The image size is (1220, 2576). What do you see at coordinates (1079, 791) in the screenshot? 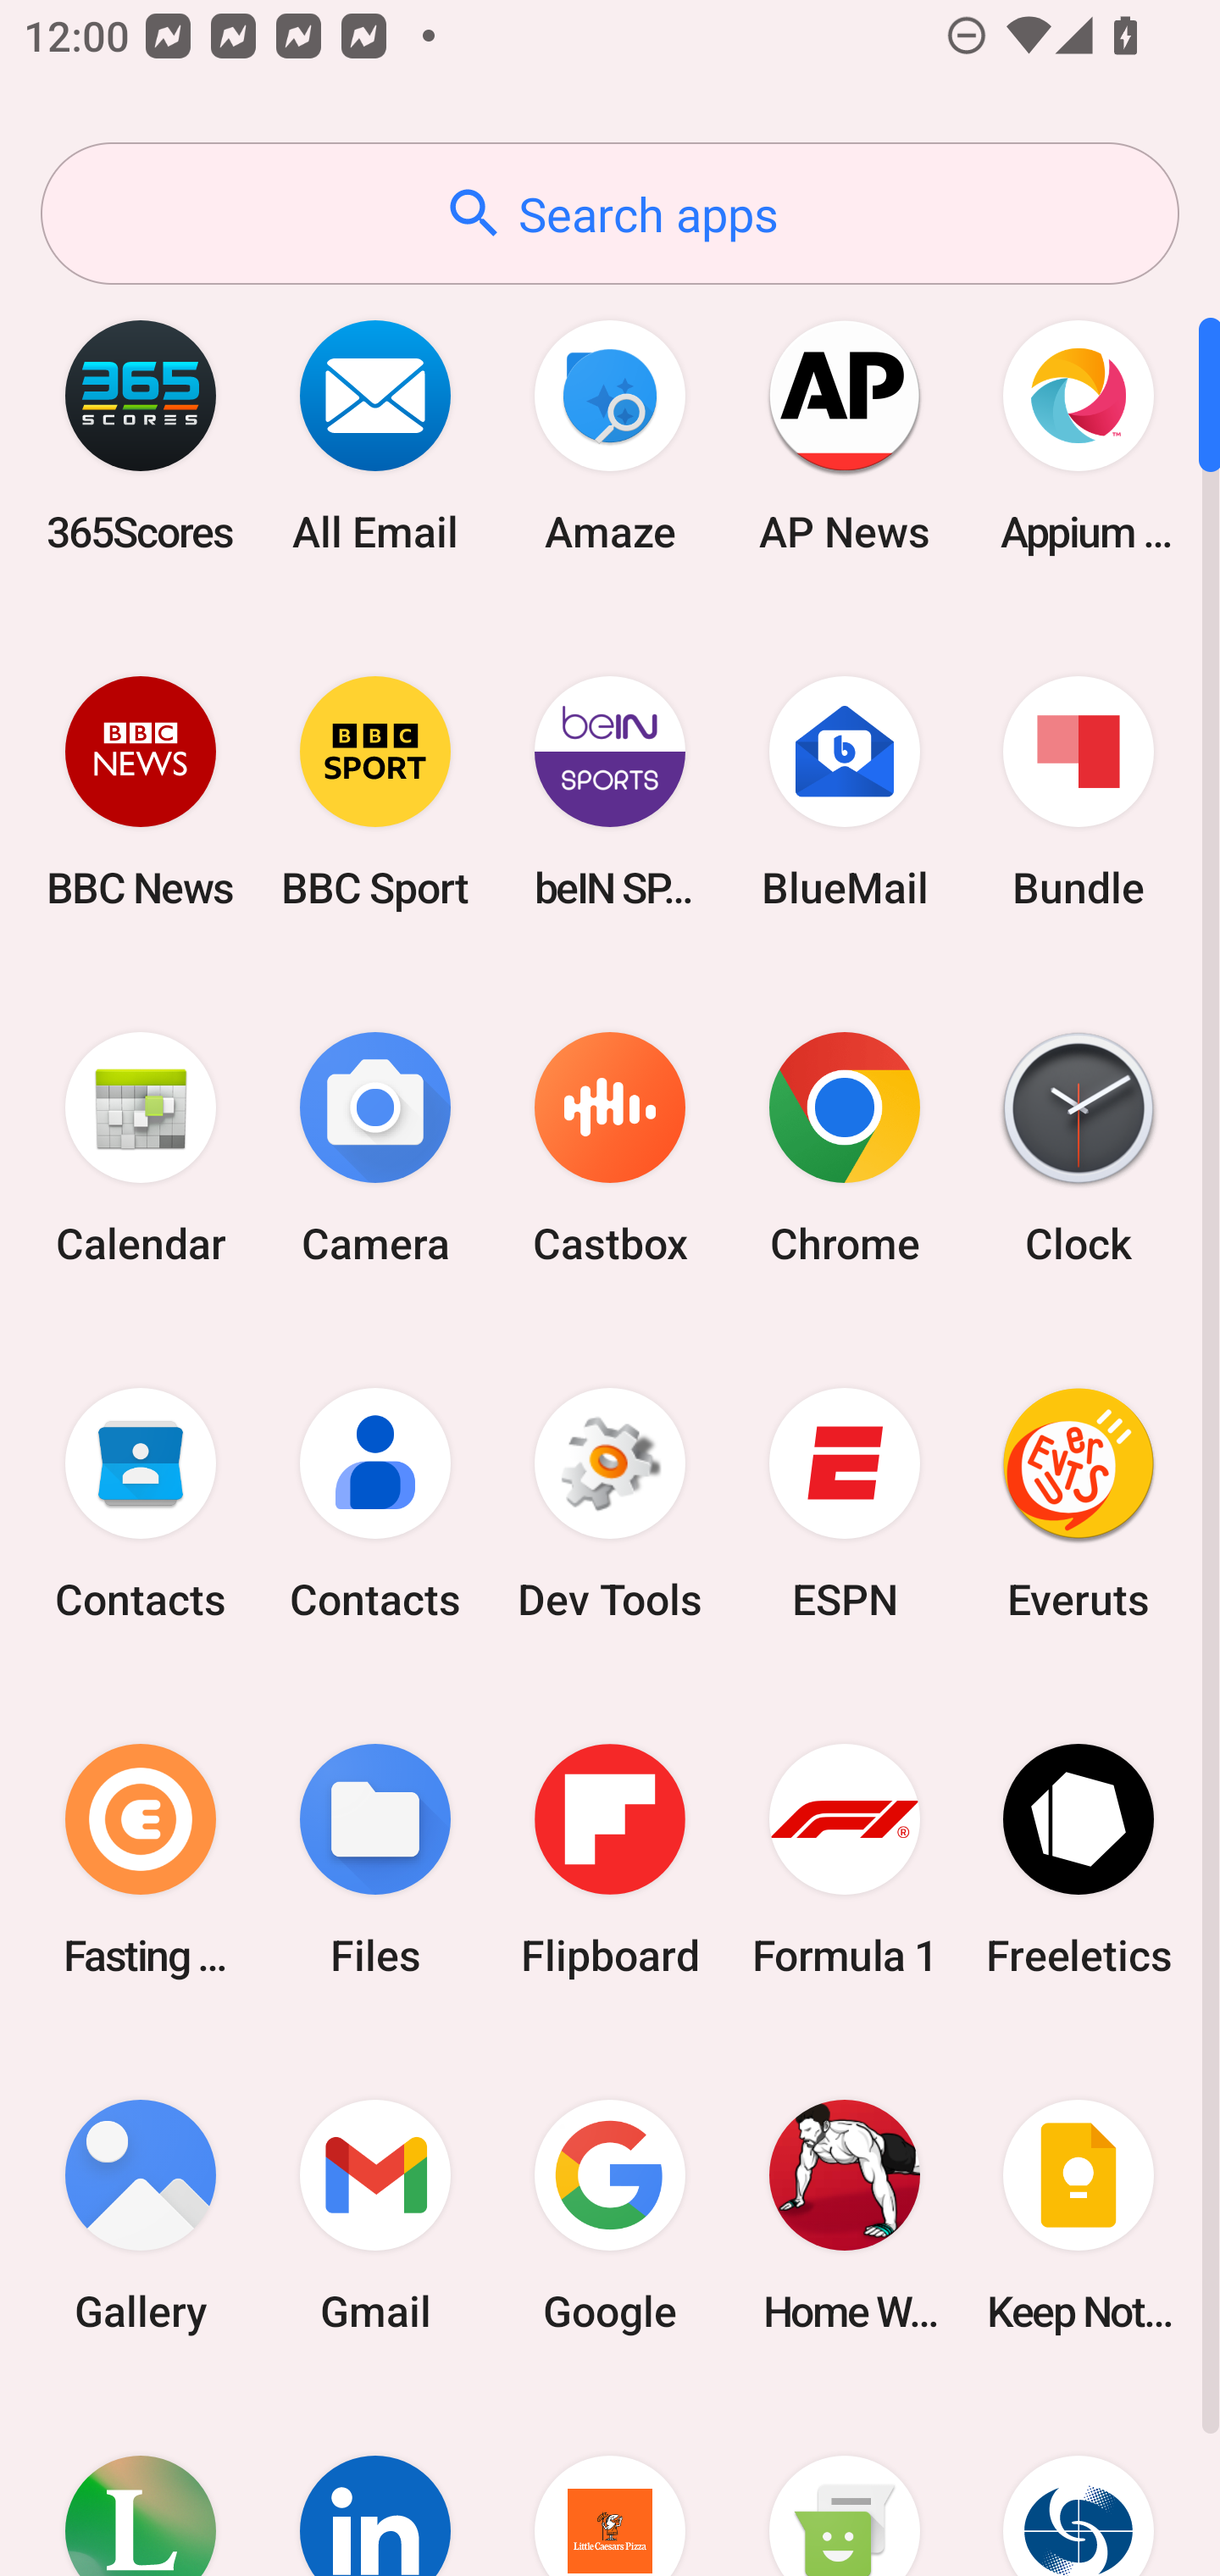
I see `Bundle` at bounding box center [1079, 791].